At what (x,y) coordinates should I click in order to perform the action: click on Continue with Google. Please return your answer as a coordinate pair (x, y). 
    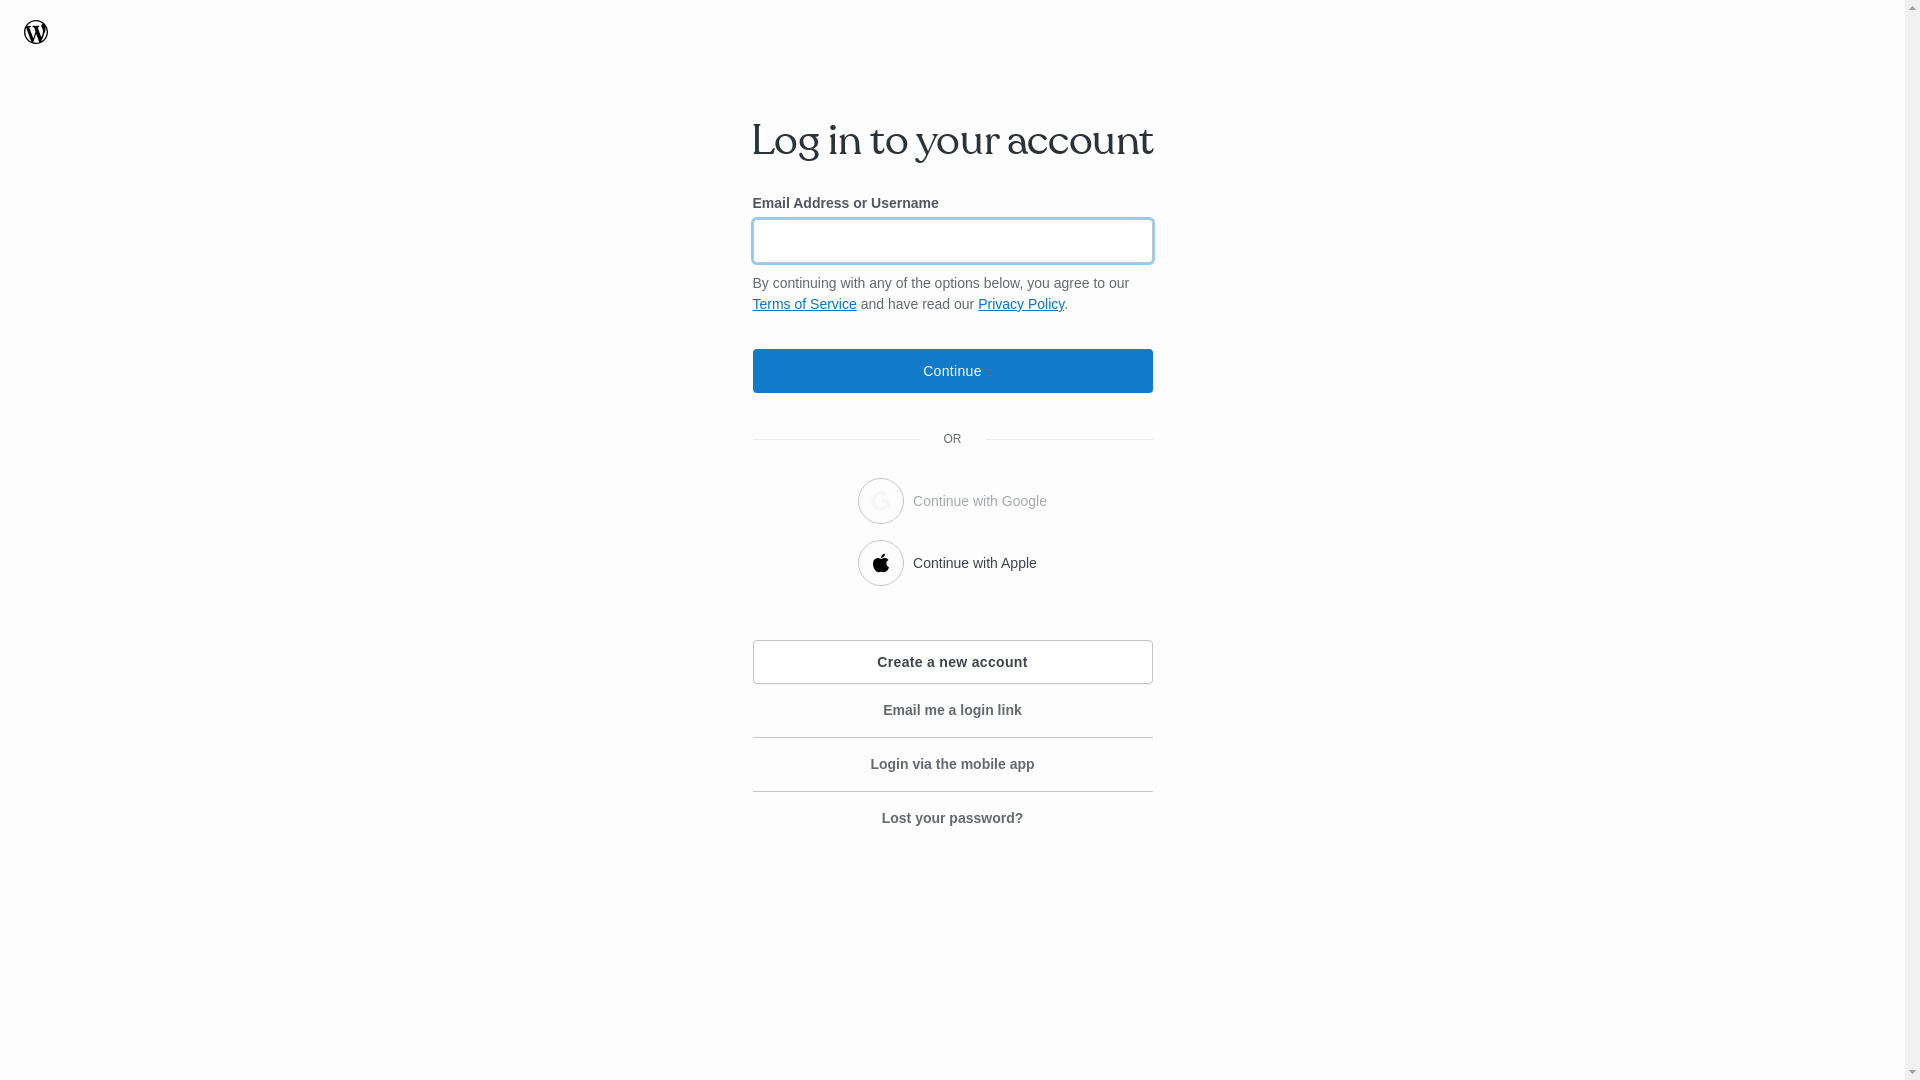
    Looking at the image, I should click on (952, 498).